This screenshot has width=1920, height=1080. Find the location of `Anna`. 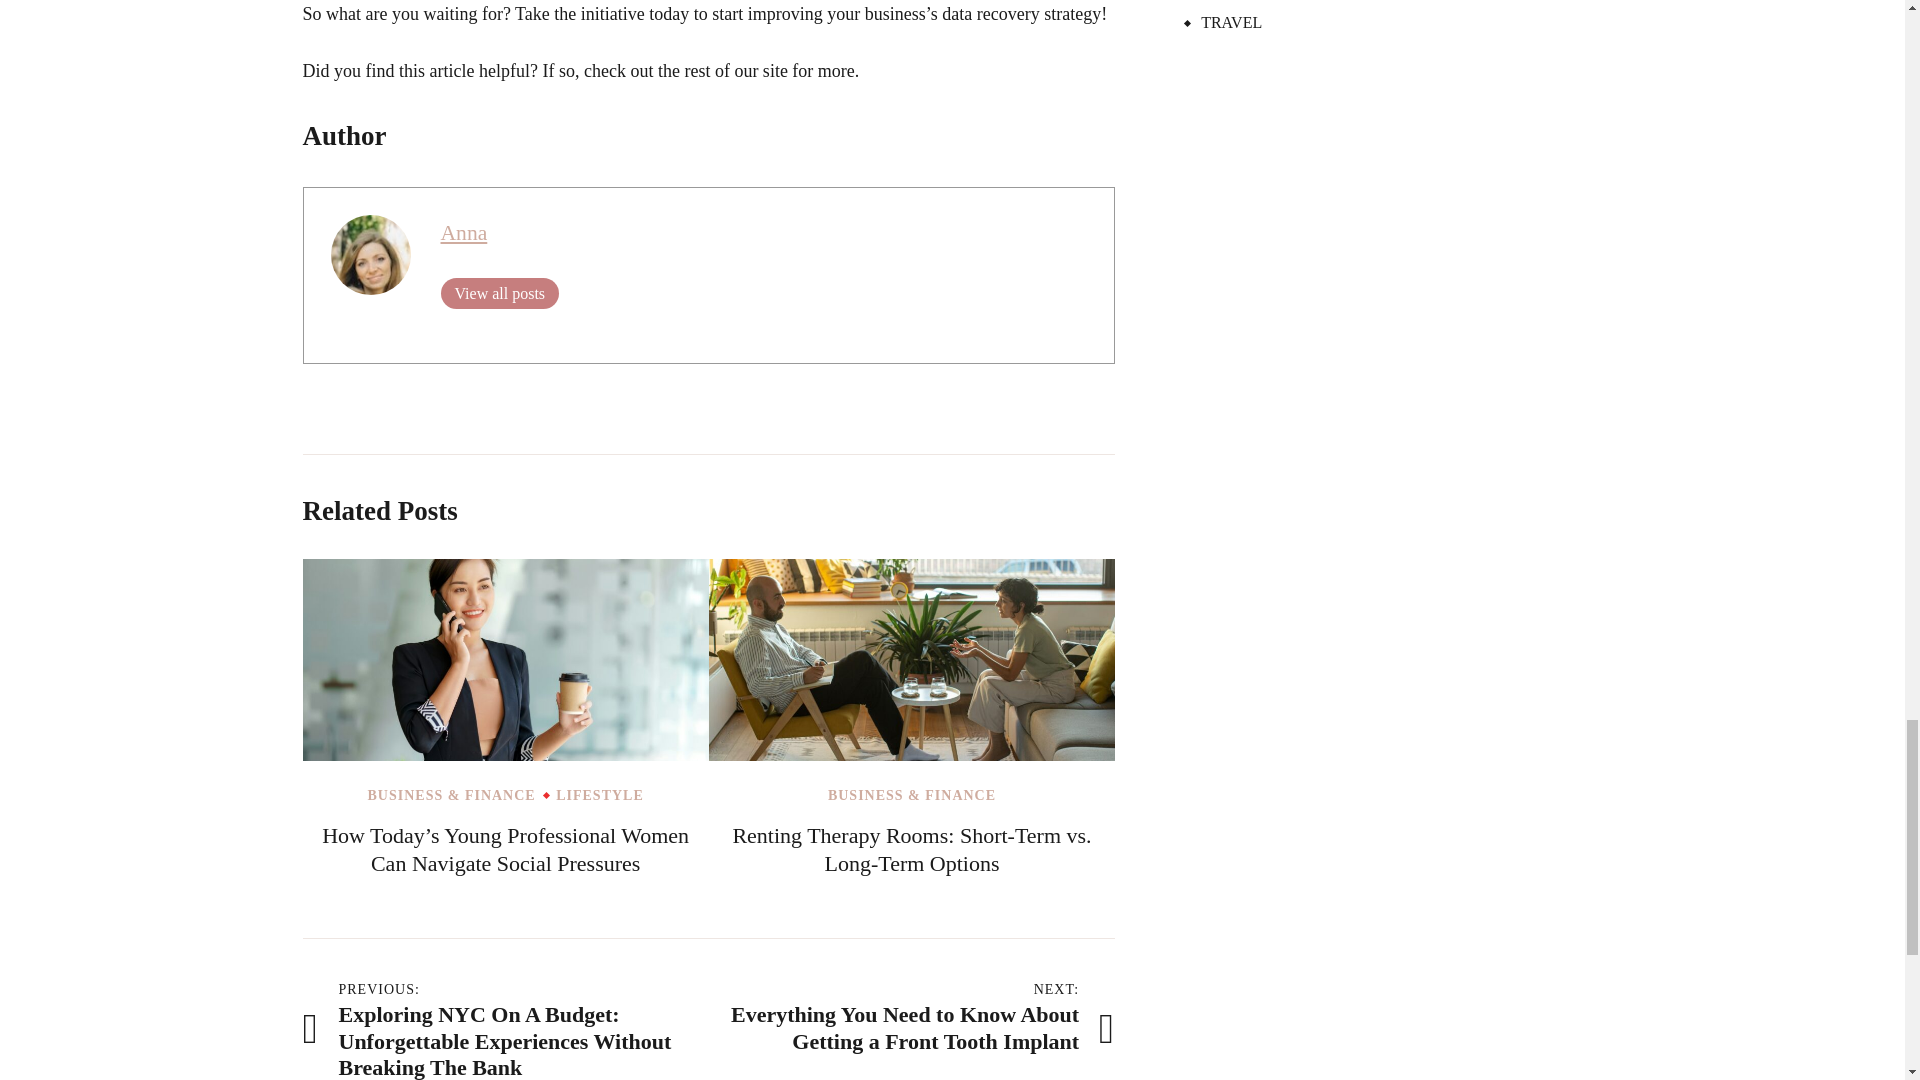

Anna is located at coordinates (463, 233).